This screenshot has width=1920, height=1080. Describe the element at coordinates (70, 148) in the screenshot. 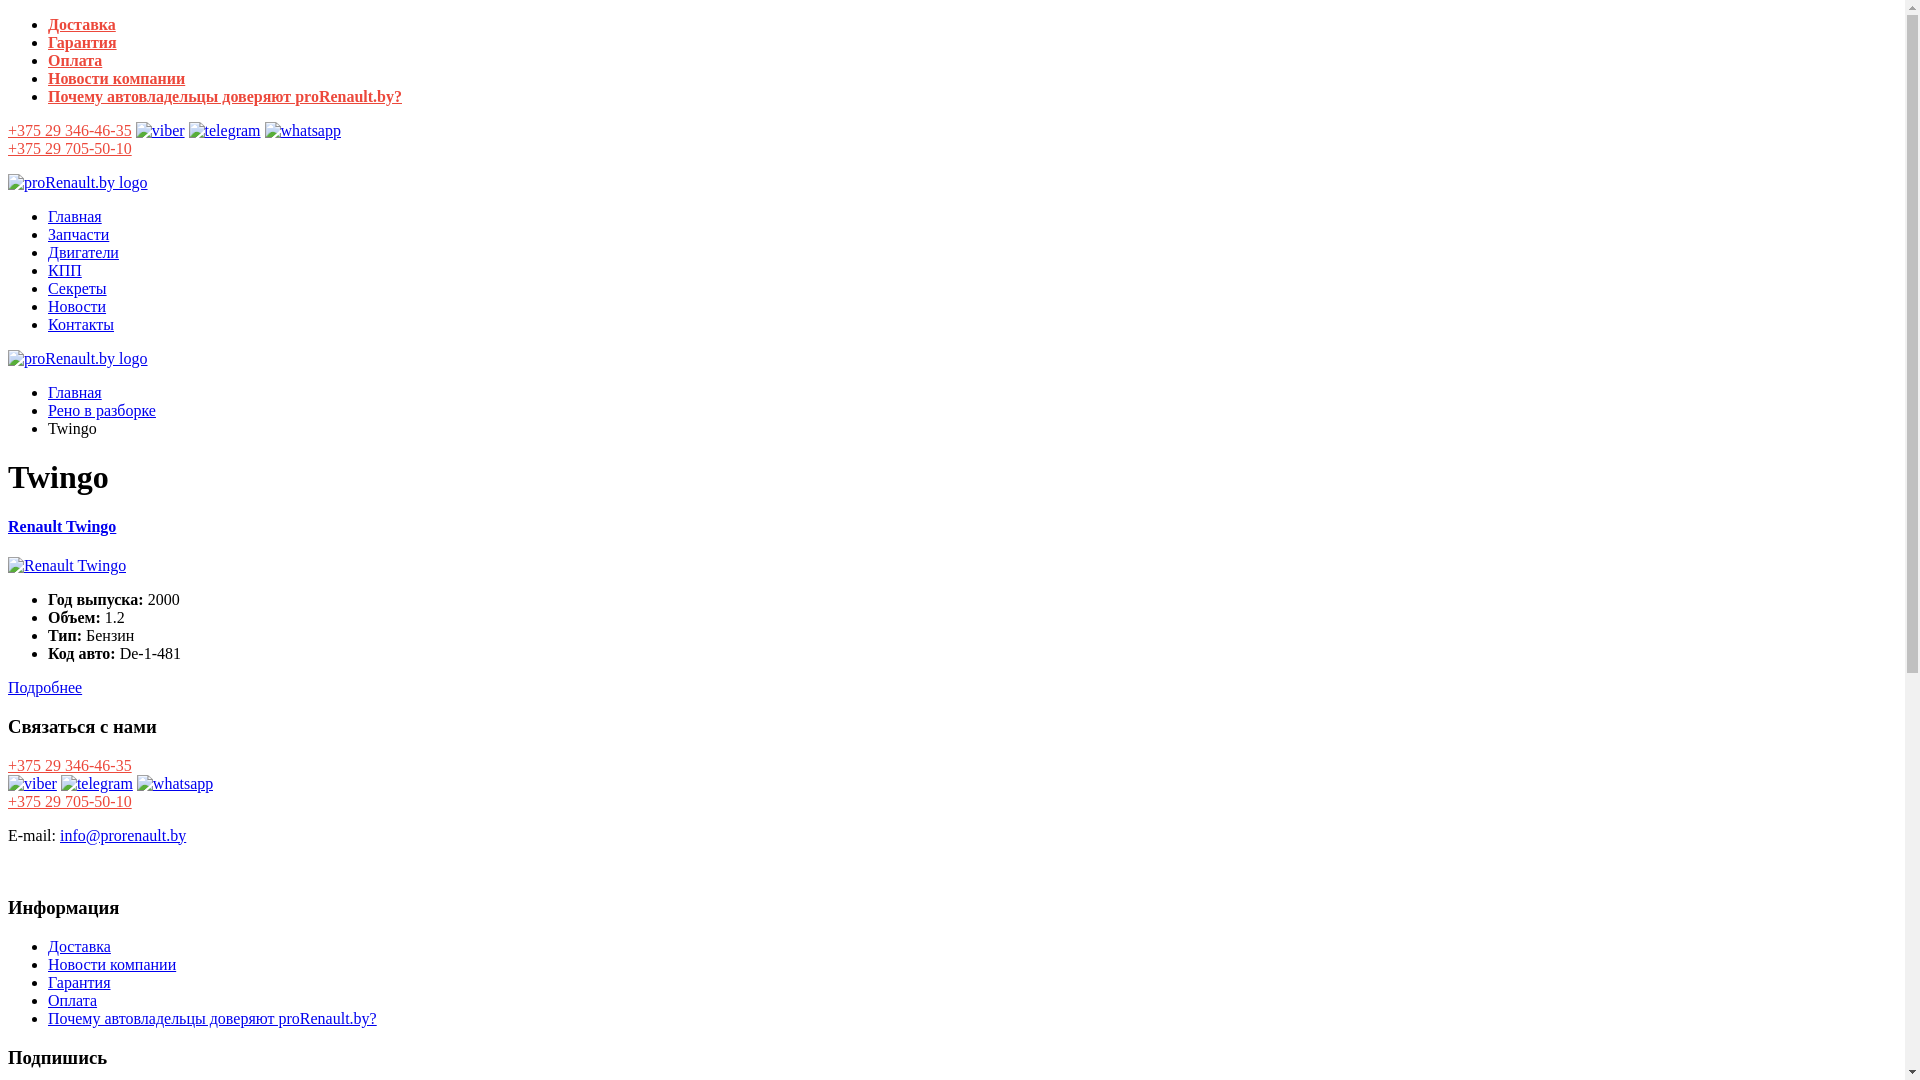

I see `+375 29 705-50-10` at that location.